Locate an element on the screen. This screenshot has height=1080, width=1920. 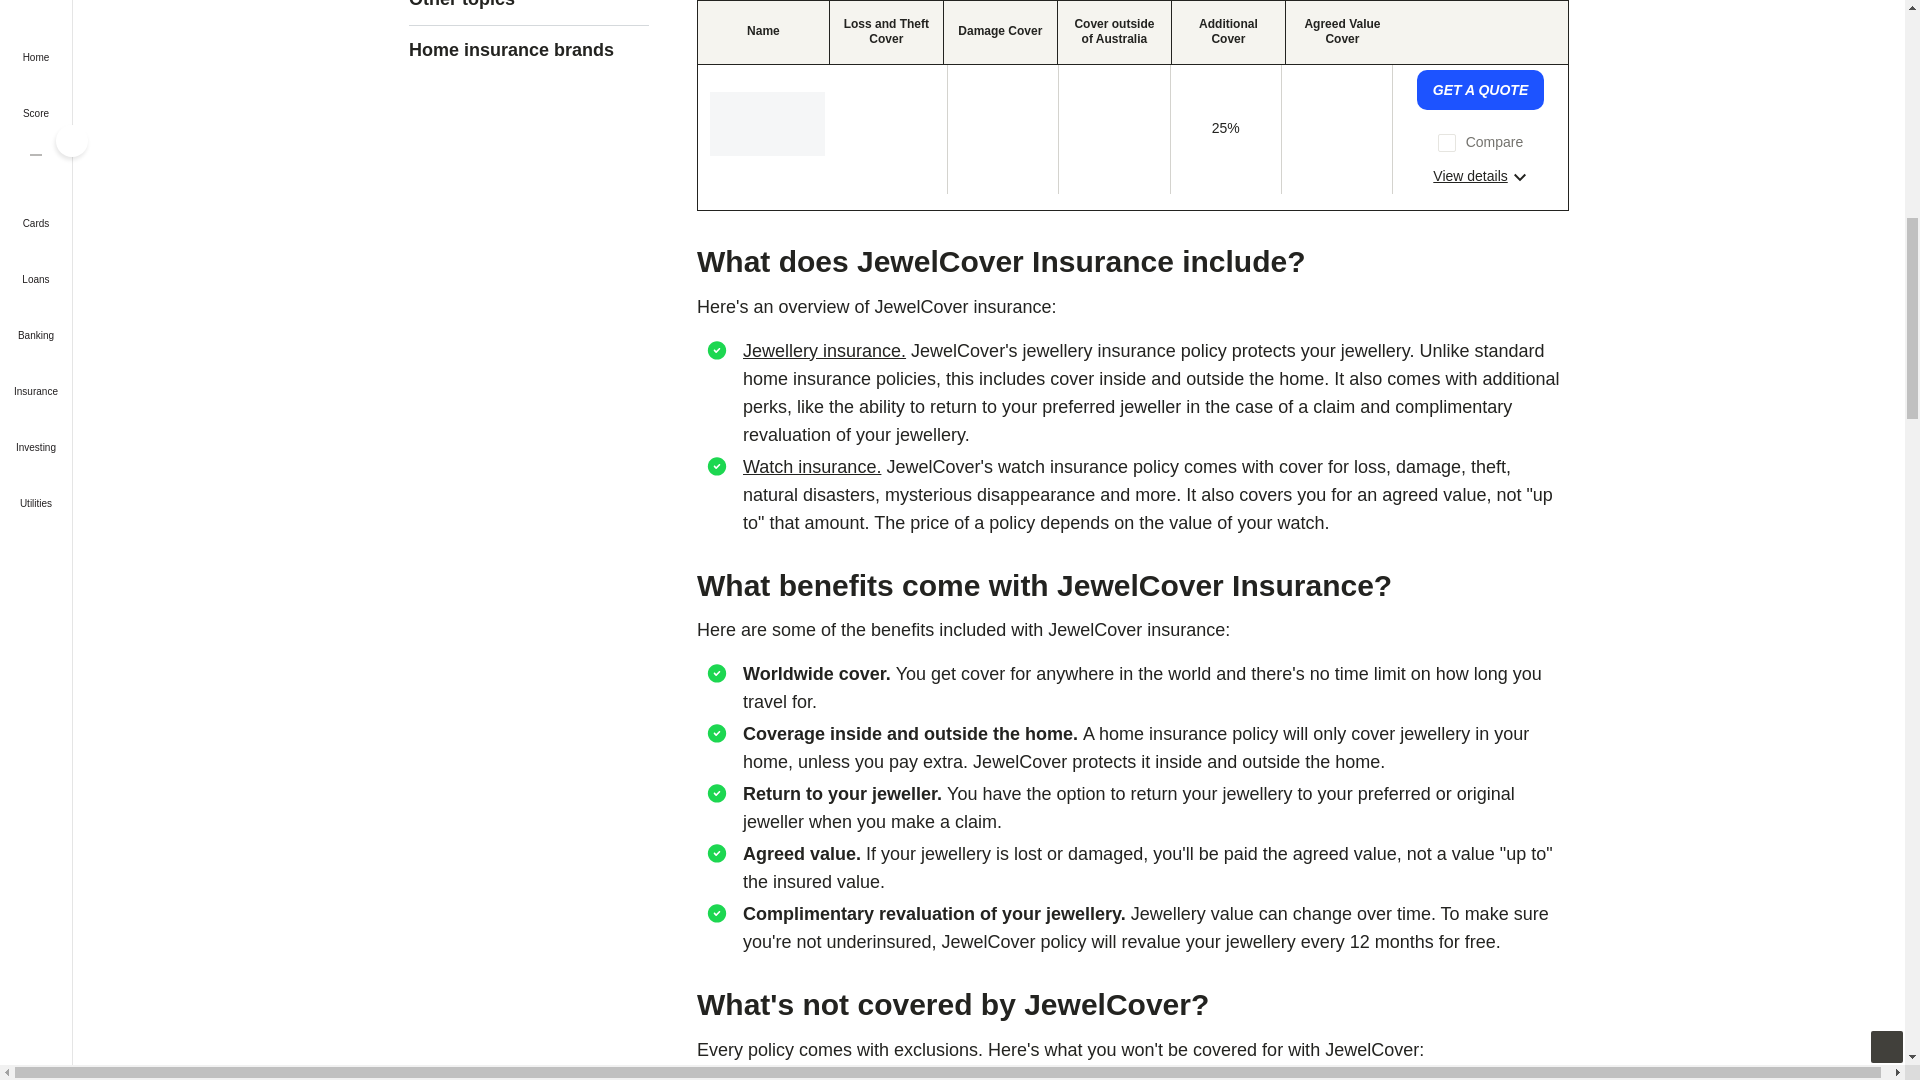
Apply Now For The JewelCover Jewellery Insurance is located at coordinates (1480, 90).